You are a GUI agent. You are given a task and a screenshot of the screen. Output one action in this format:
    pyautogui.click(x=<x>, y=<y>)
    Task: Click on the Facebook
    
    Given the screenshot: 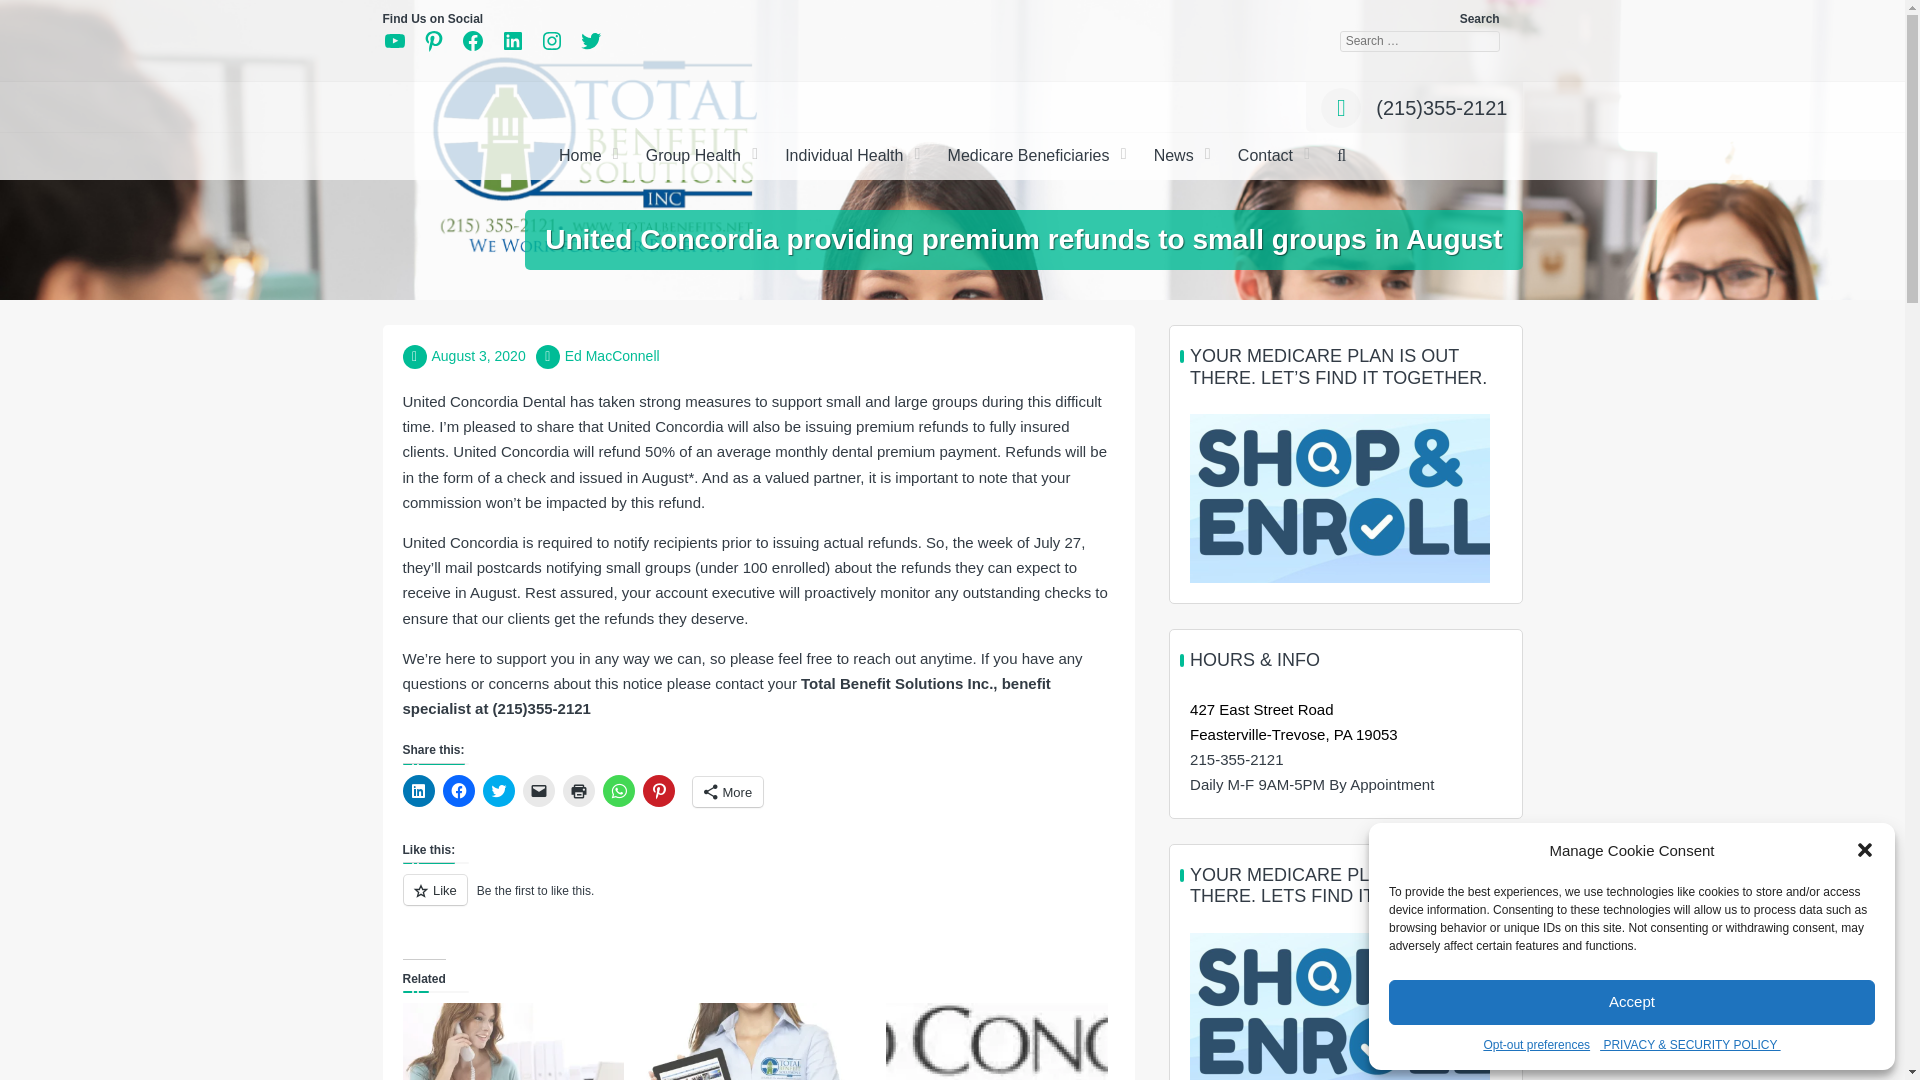 What is the action you would take?
    pyautogui.click(x=472, y=40)
    